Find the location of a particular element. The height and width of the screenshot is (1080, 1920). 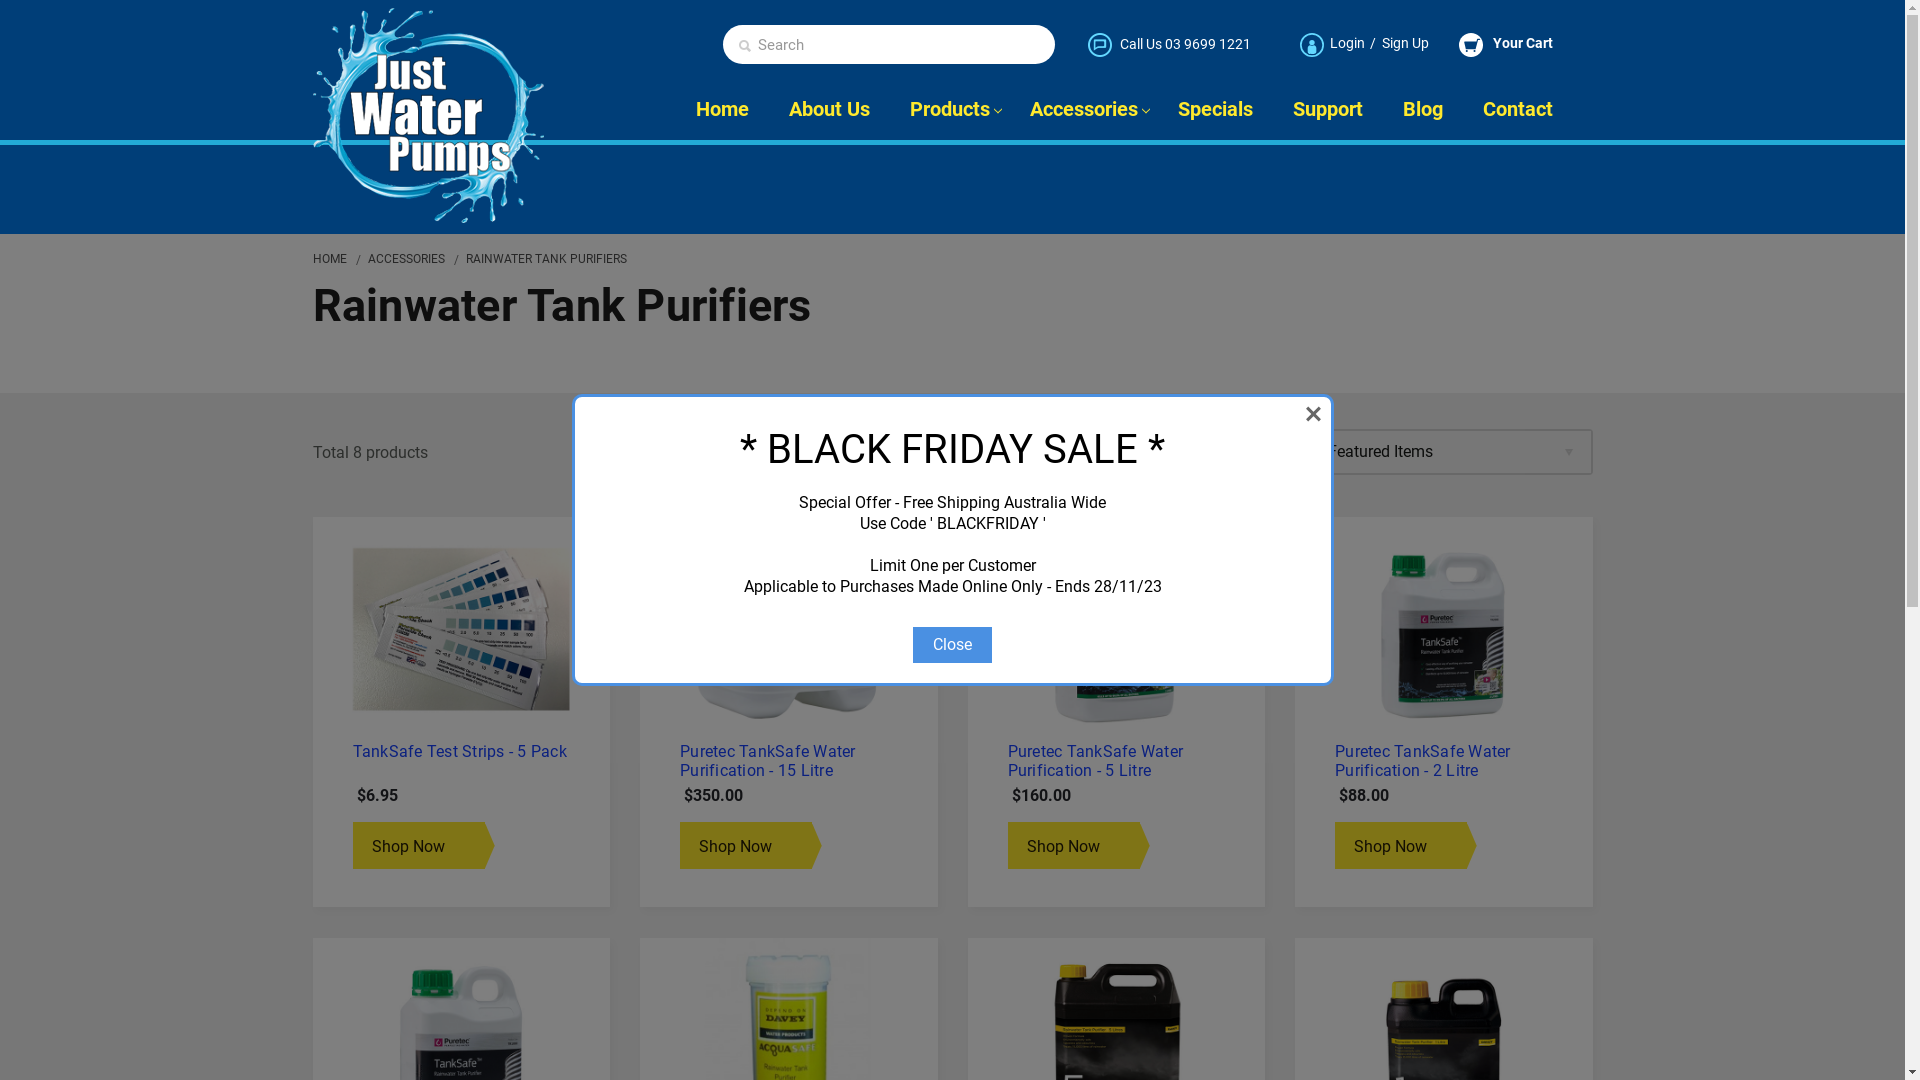

Puretec TankSafe Water Purification - 2 Litre is located at coordinates (1444, 630).